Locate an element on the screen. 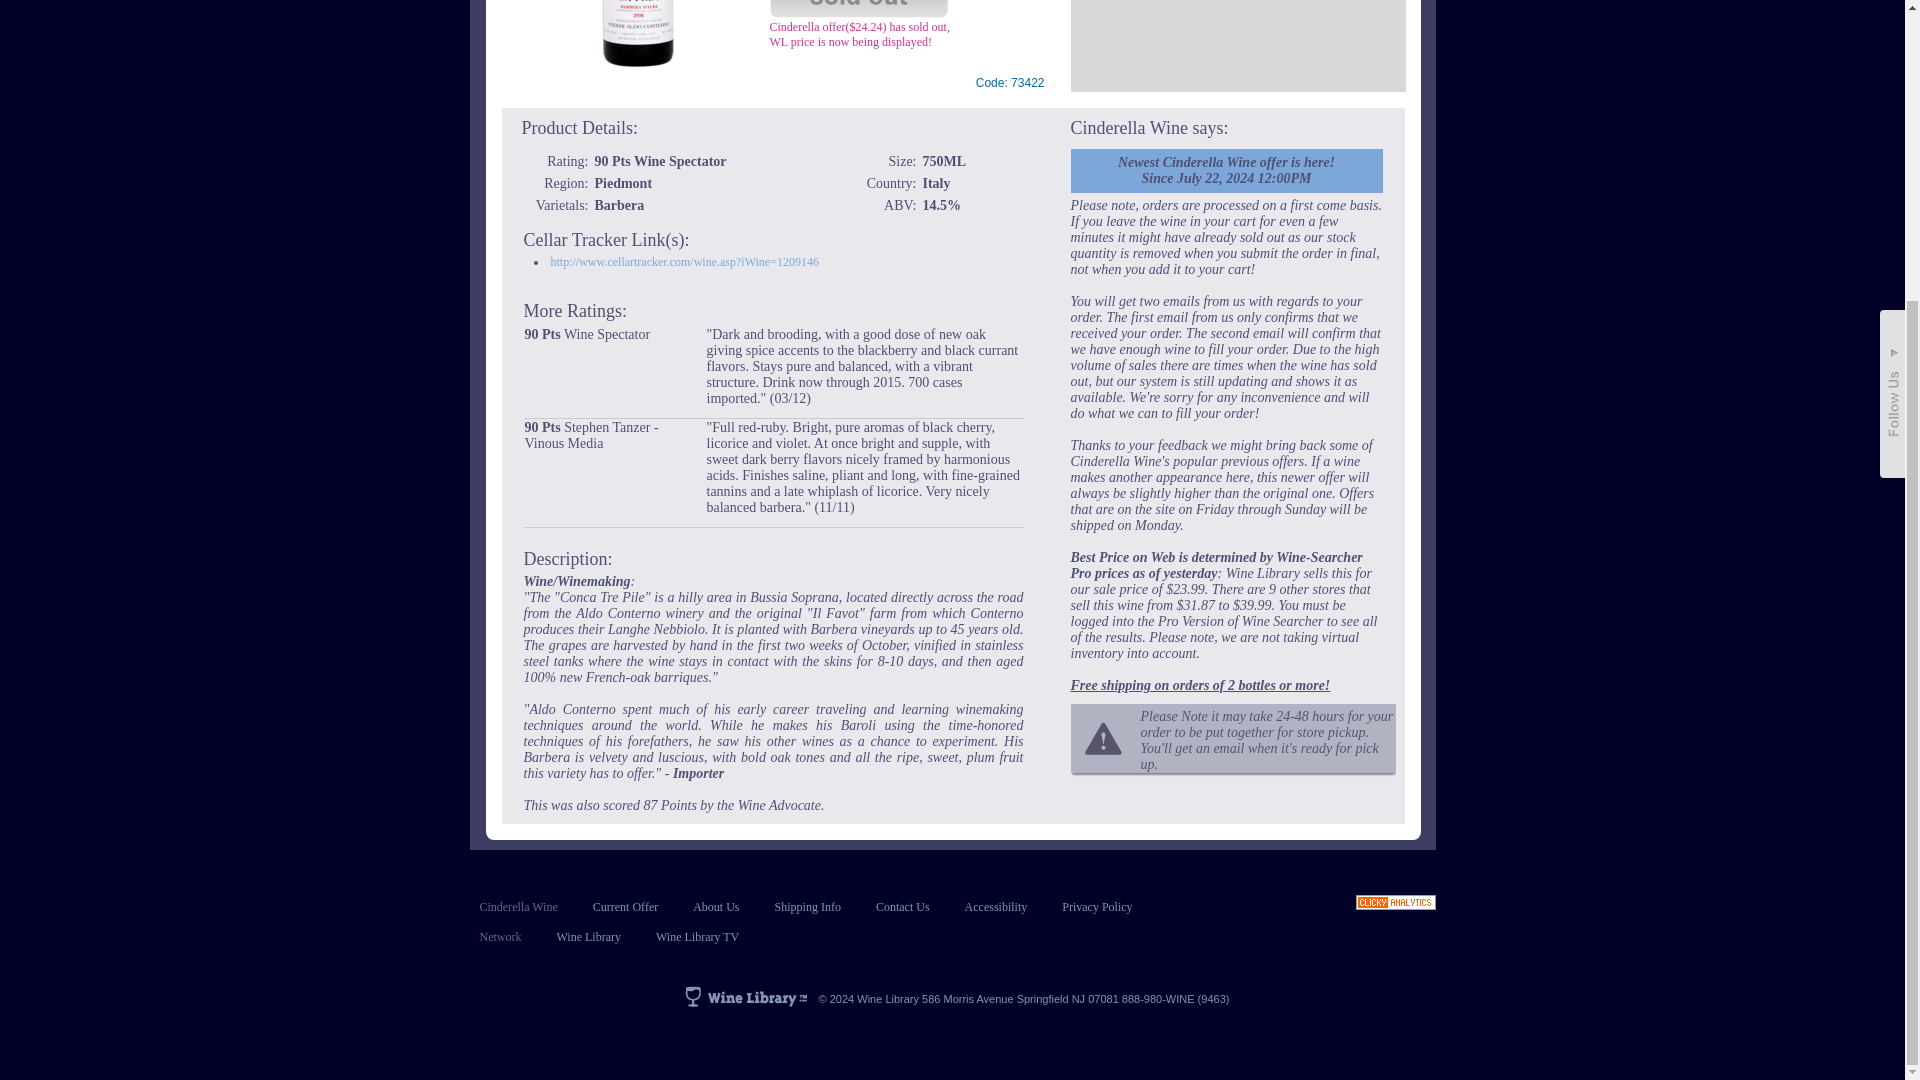 The width and height of the screenshot is (1920, 1080). About Us is located at coordinates (716, 906).